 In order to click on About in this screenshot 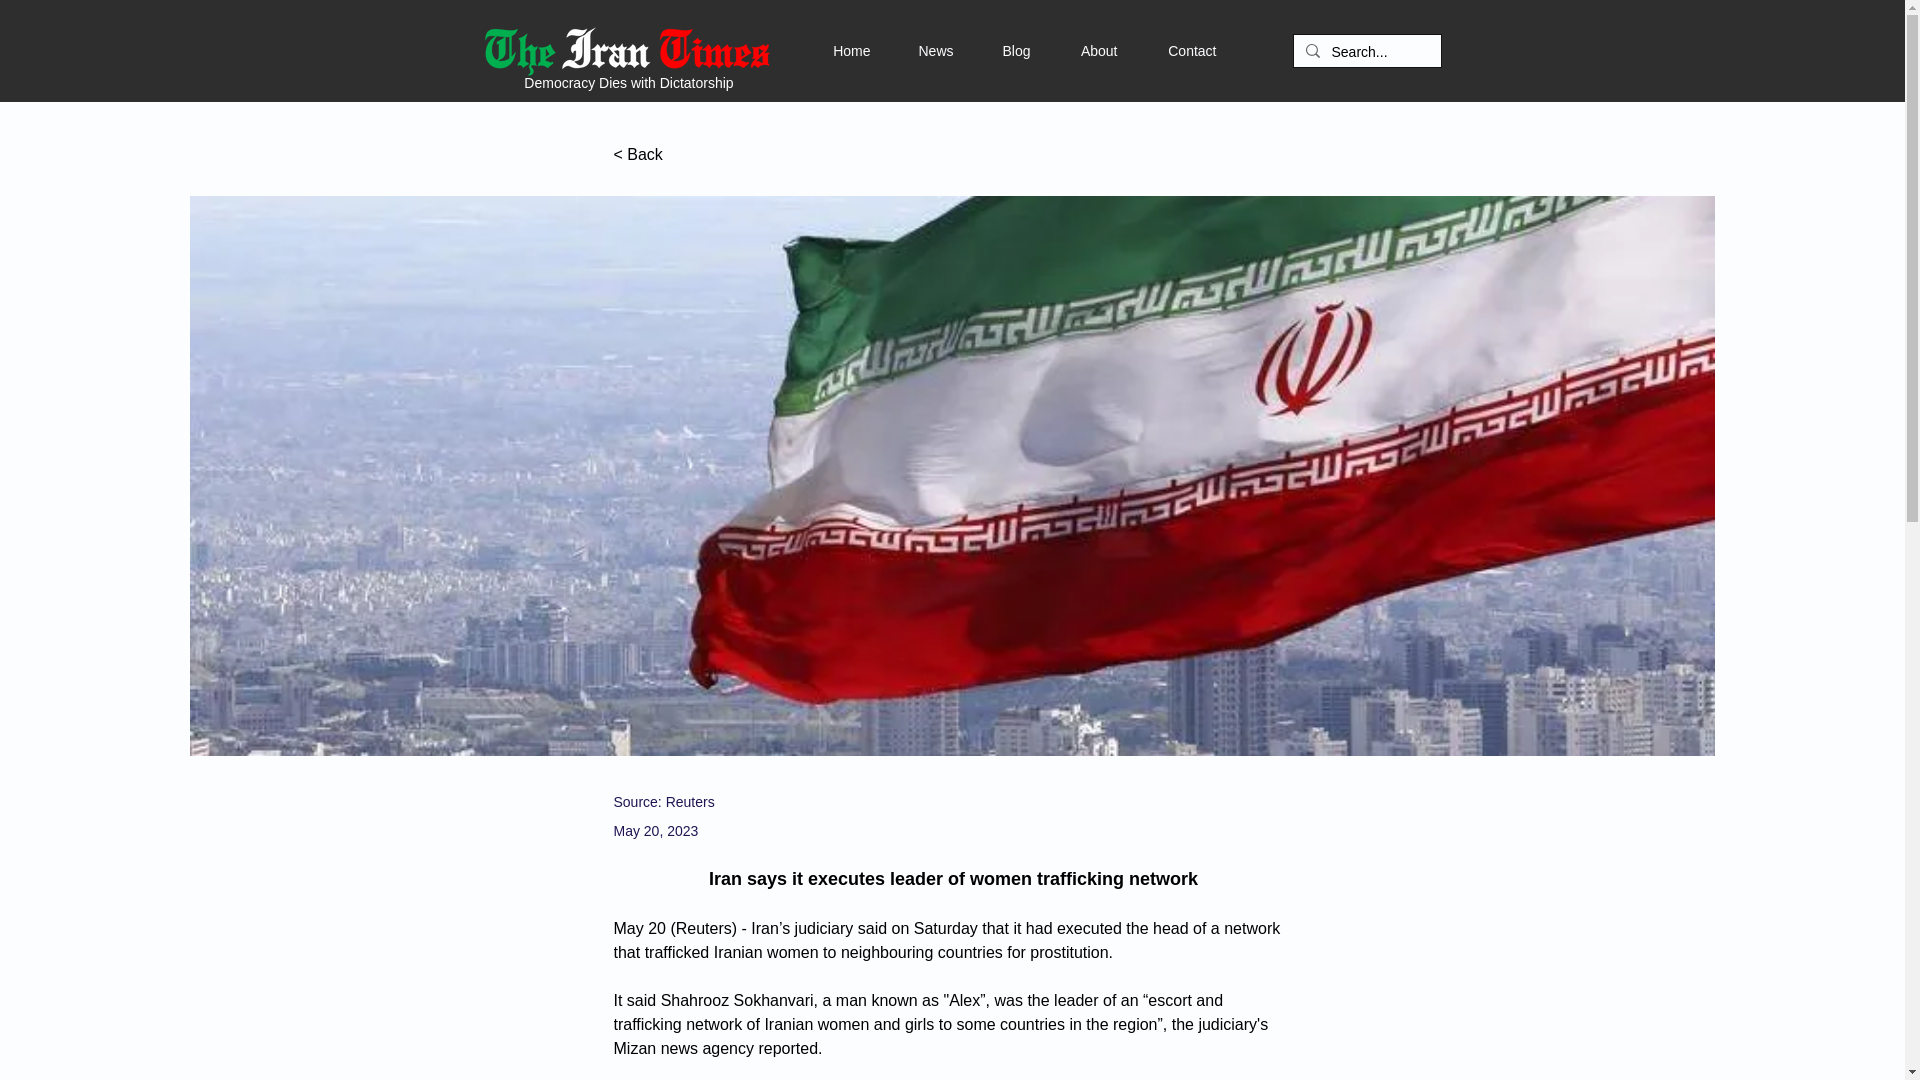, I will do `click(1073, 50)`.